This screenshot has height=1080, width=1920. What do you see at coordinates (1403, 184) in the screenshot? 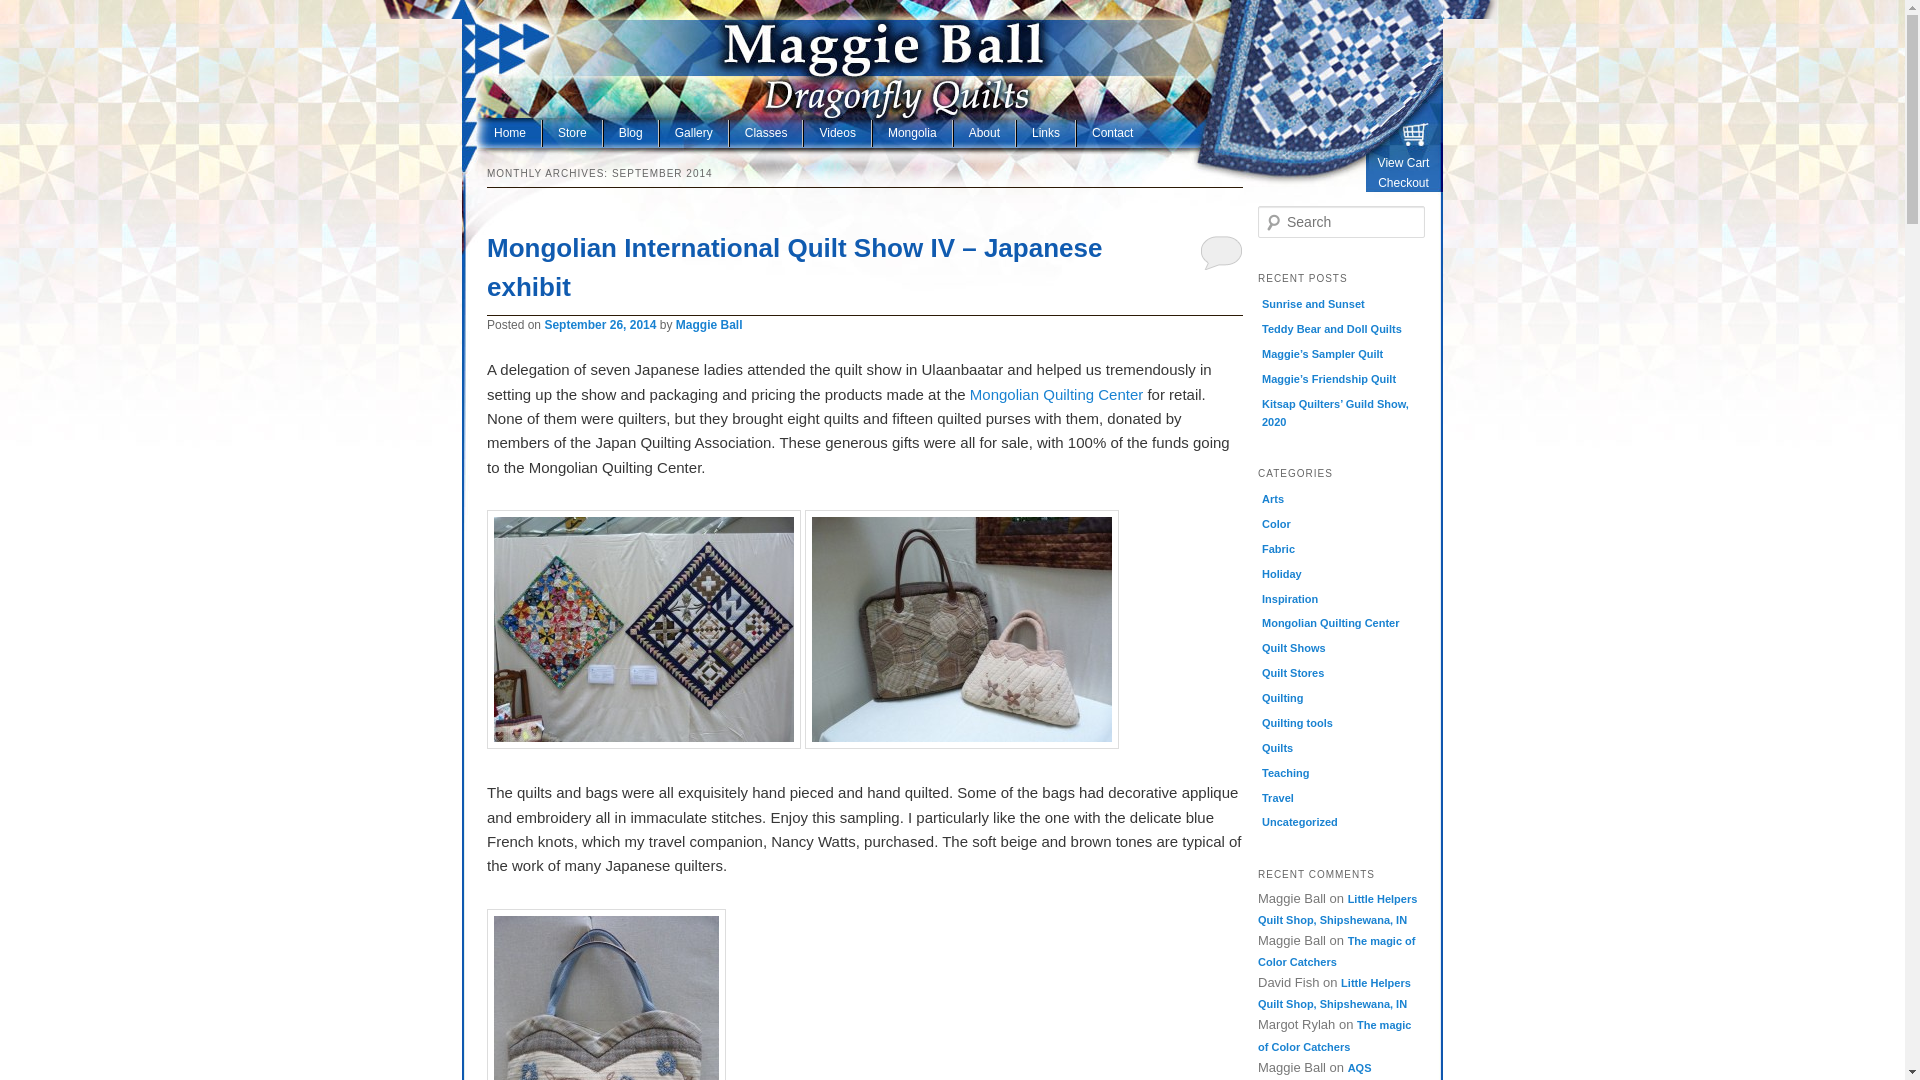
I see `Checkout` at bounding box center [1403, 184].